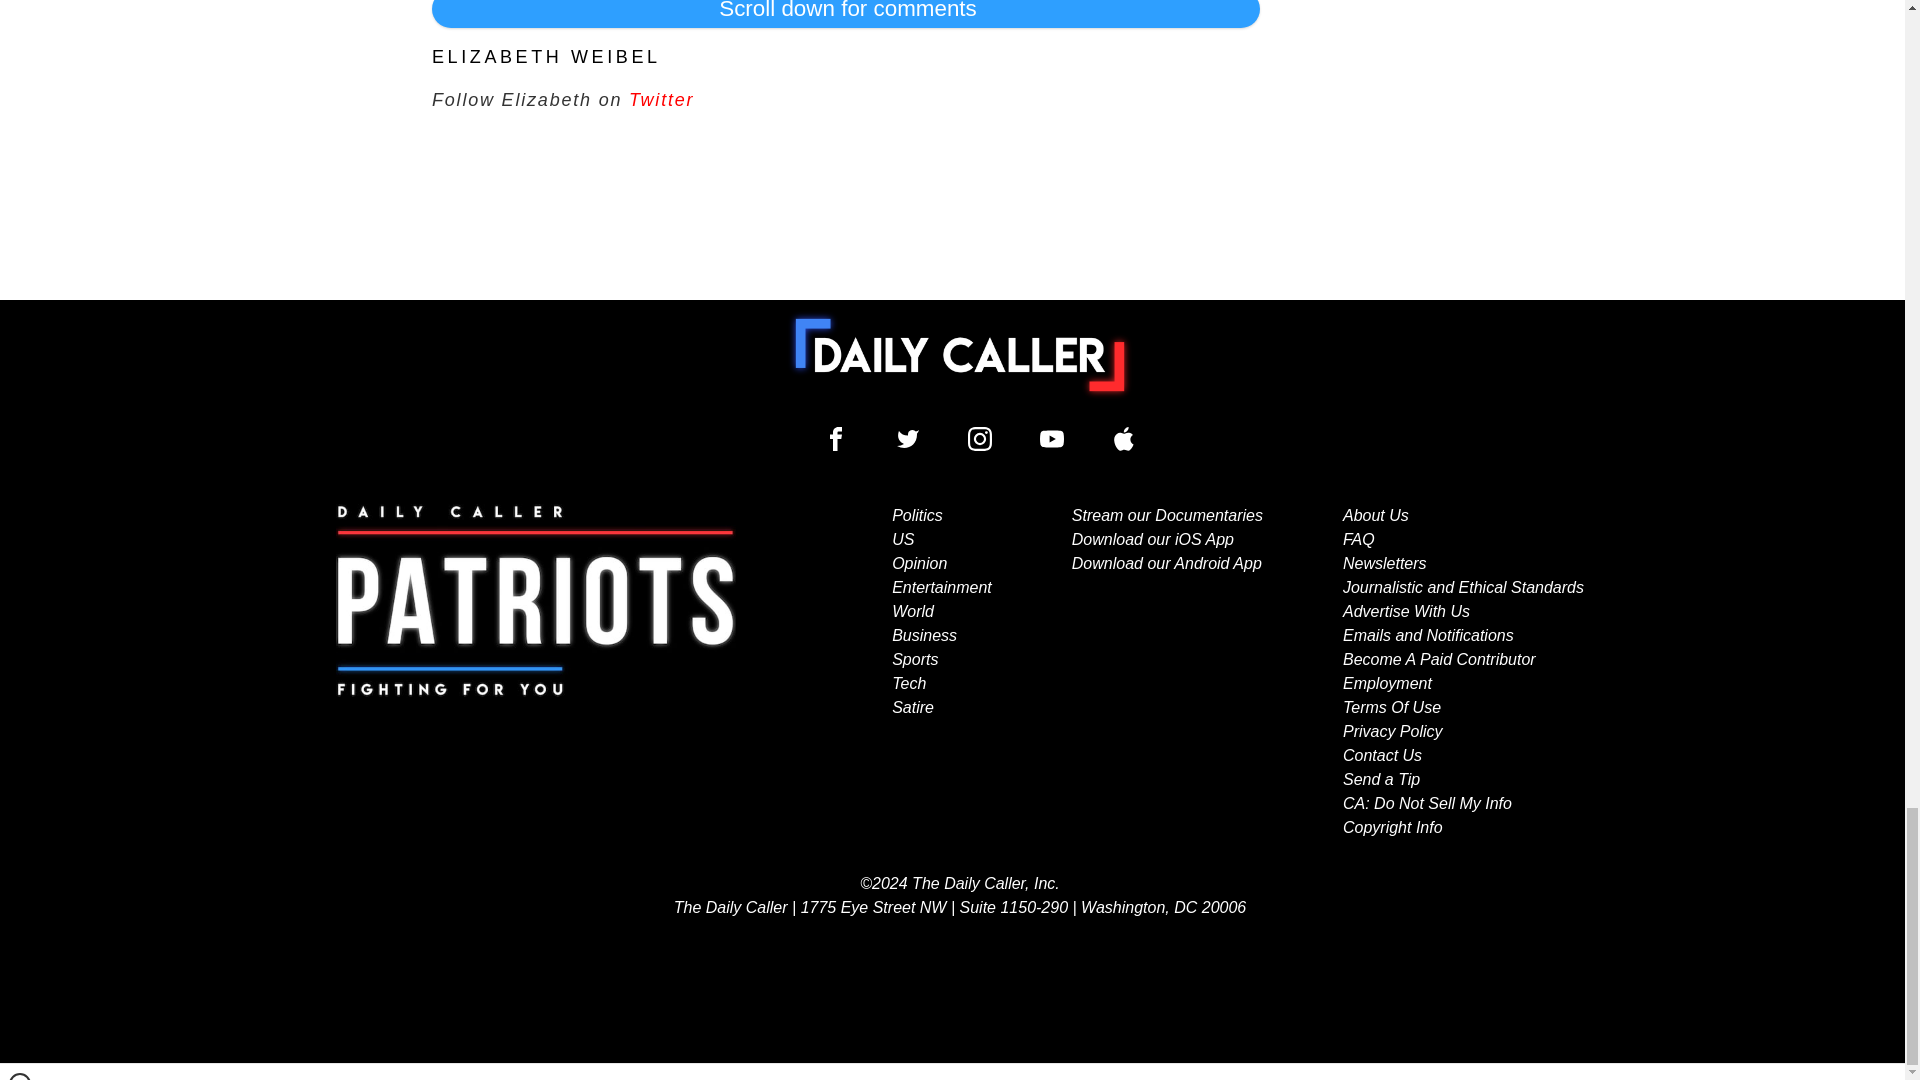 This screenshot has height=1080, width=1920. I want to click on To home page, so click(960, 354).